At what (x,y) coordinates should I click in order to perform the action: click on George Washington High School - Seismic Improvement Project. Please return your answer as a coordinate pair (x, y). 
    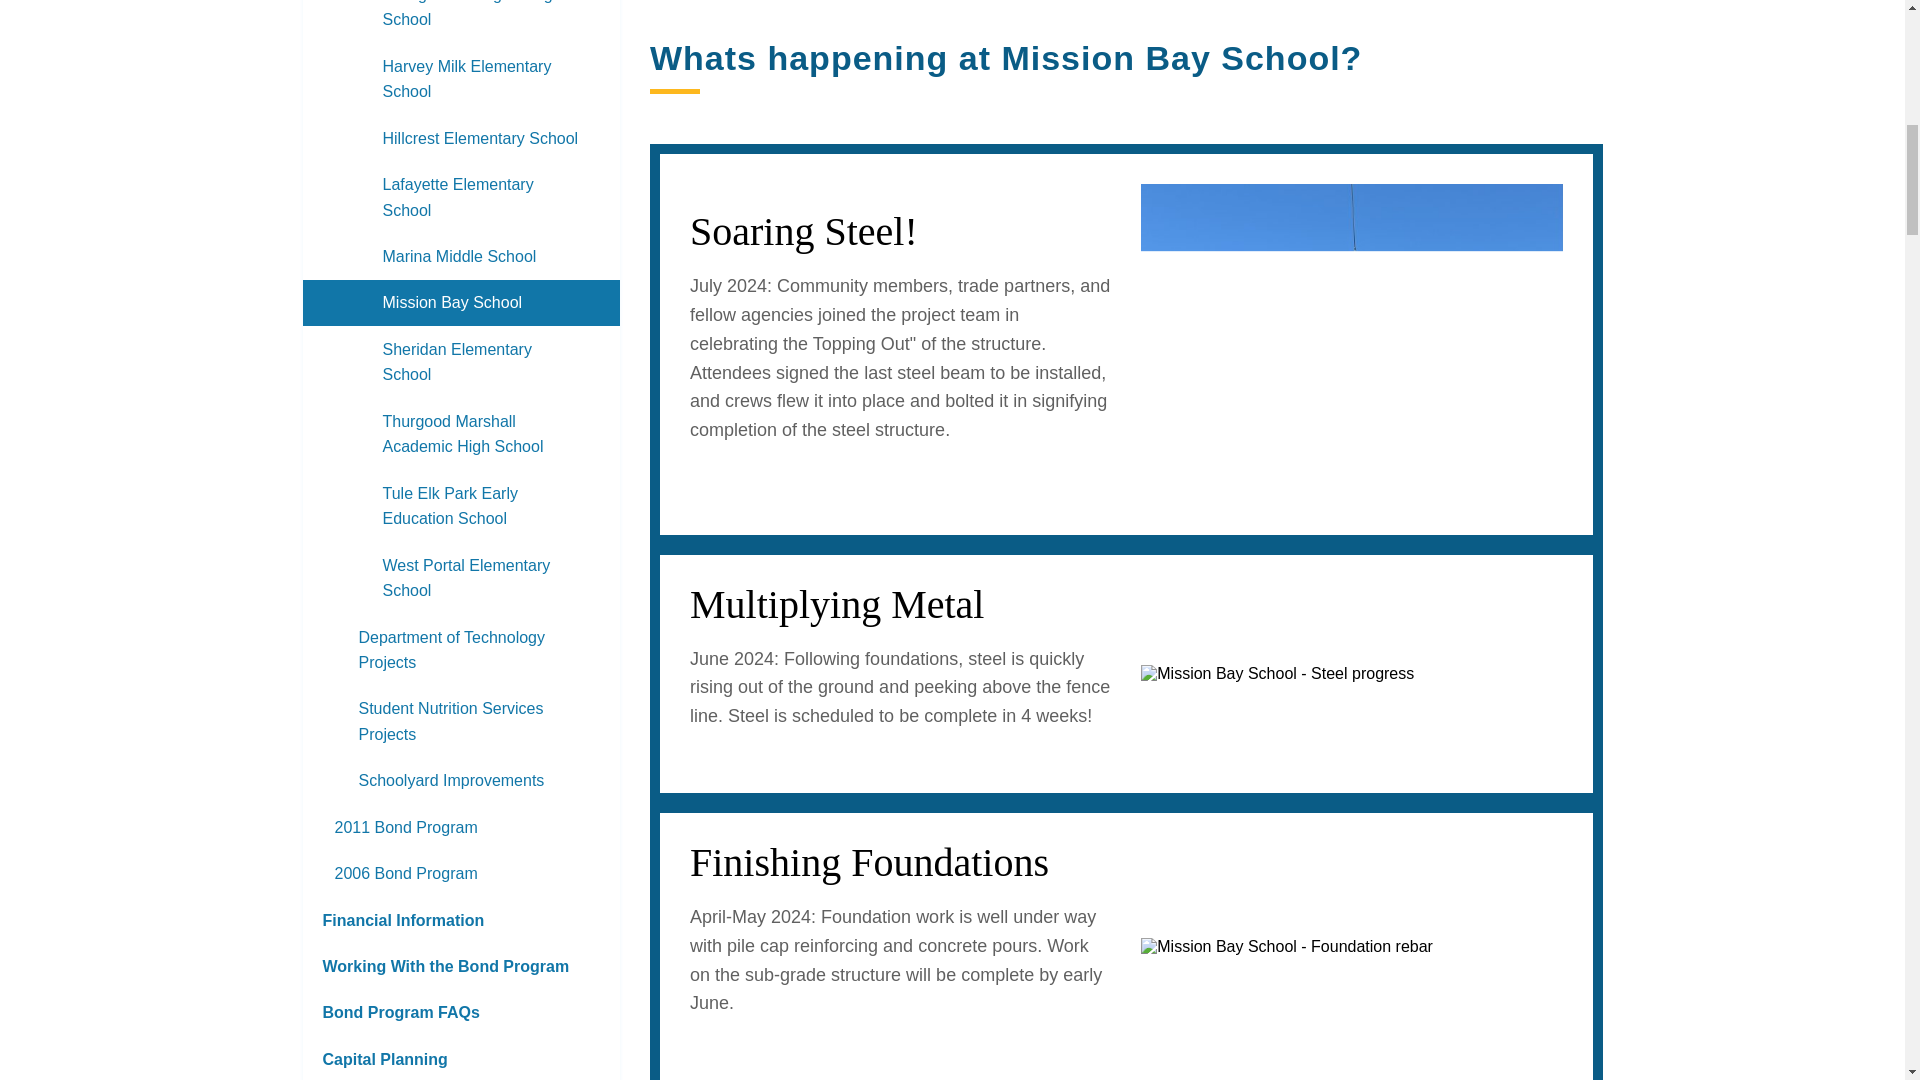
    Looking at the image, I should click on (460, 22).